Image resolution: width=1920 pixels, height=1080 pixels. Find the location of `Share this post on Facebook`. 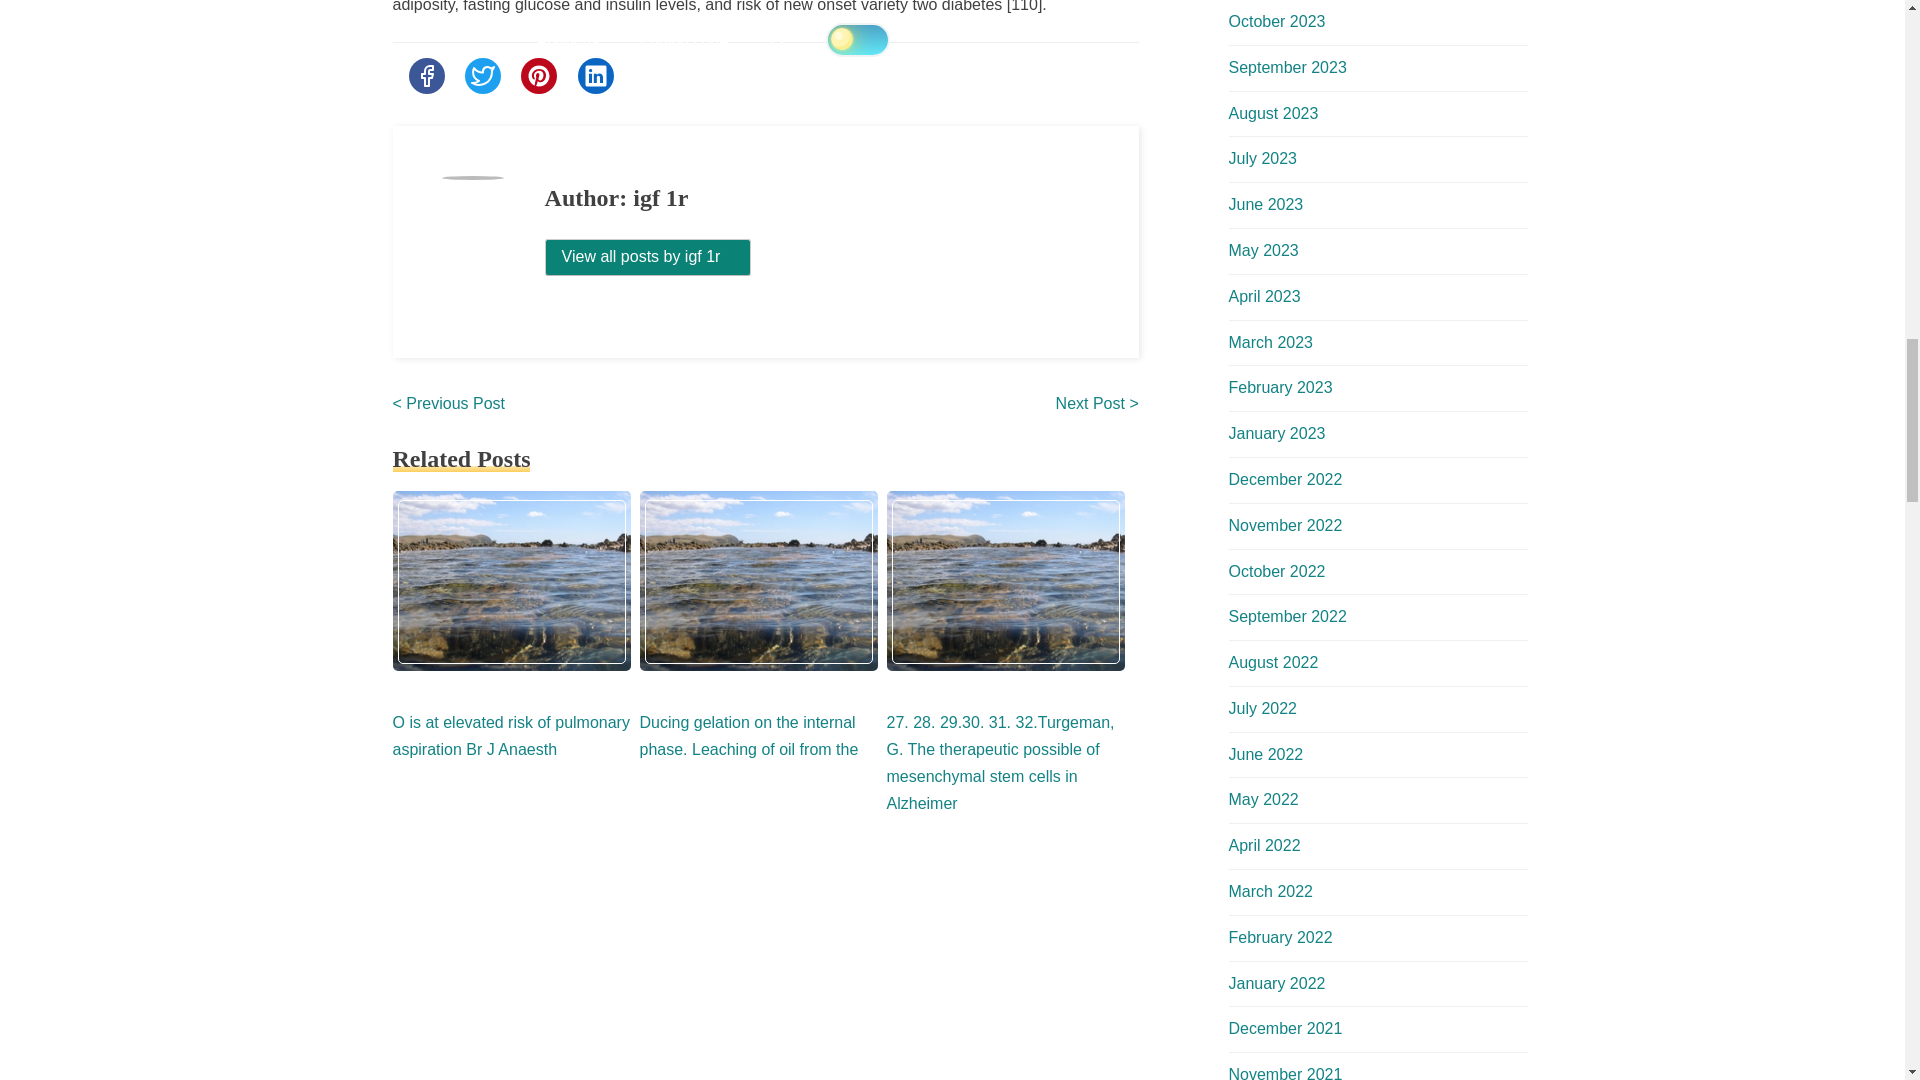

Share this post on Facebook is located at coordinates (425, 76).